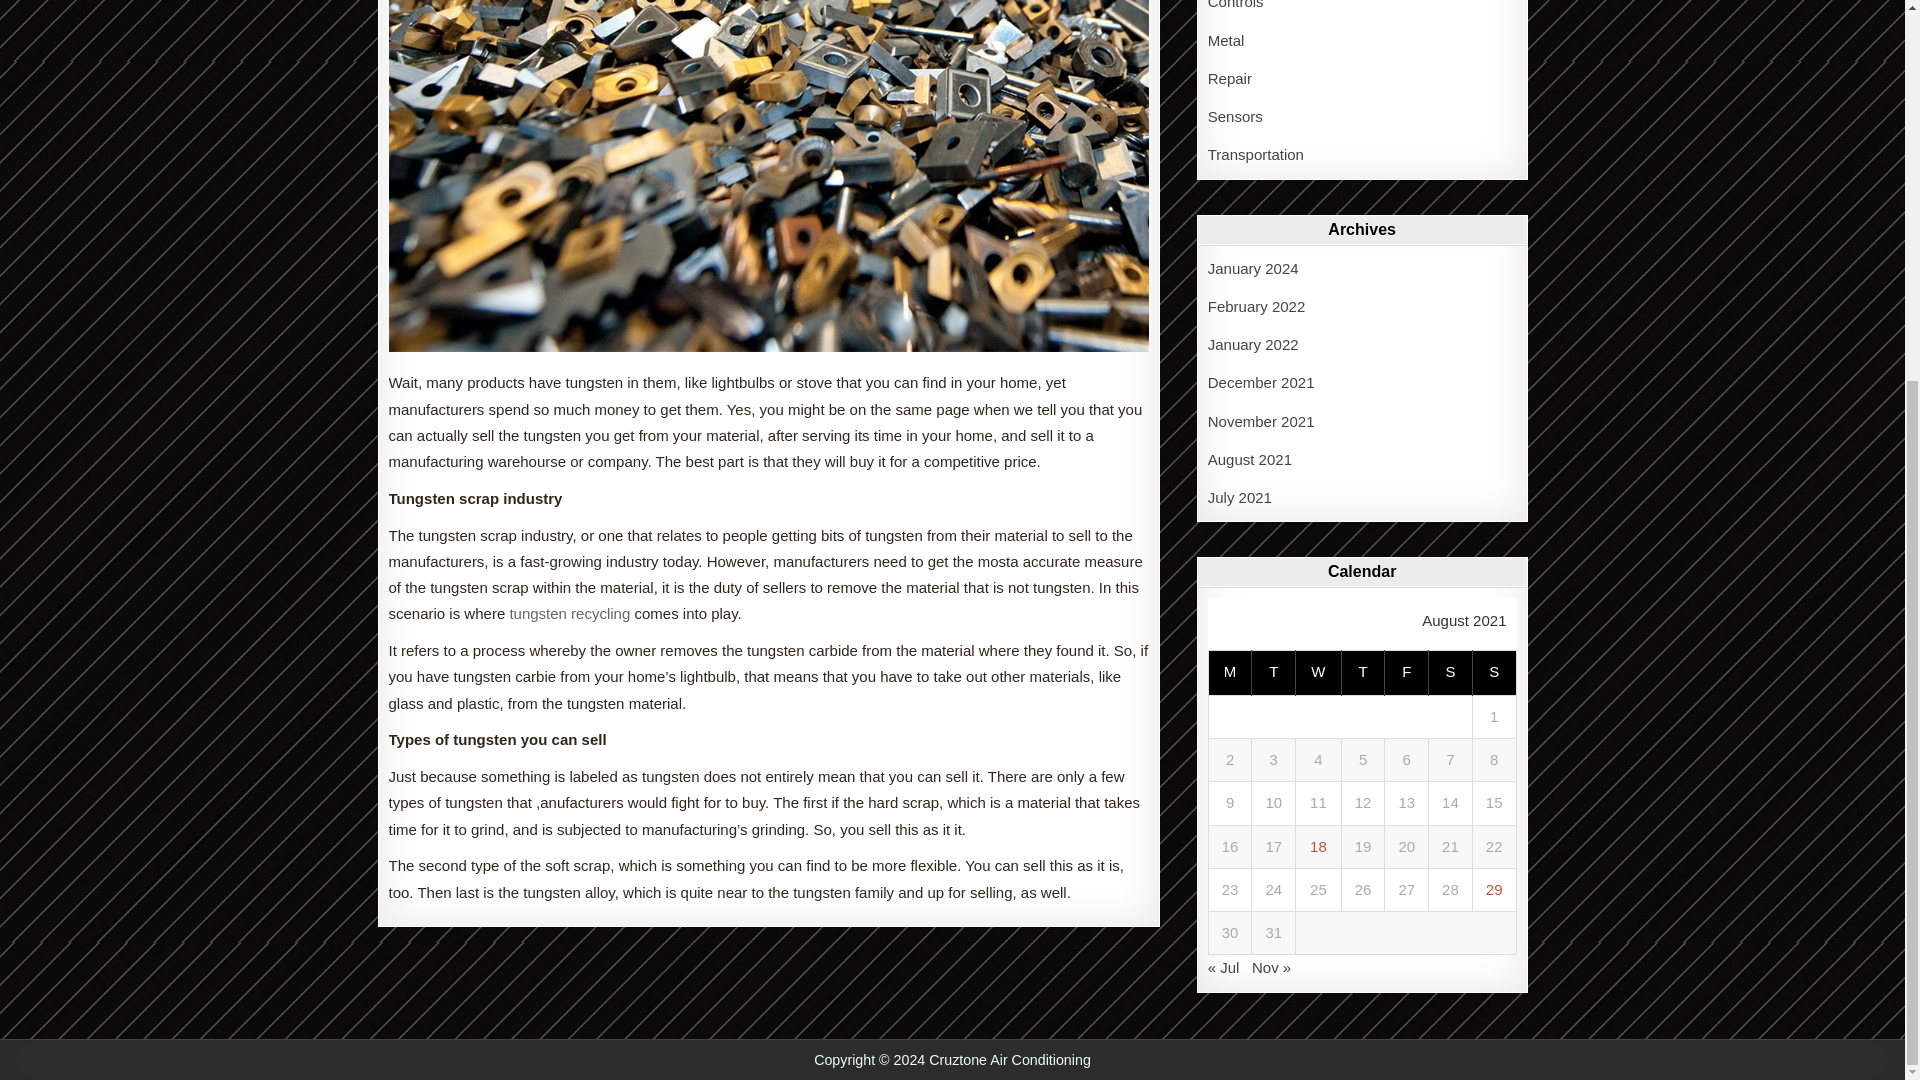 The height and width of the screenshot is (1080, 1920). Describe the element at coordinates (1318, 846) in the screenshot. I see `18` at that location.